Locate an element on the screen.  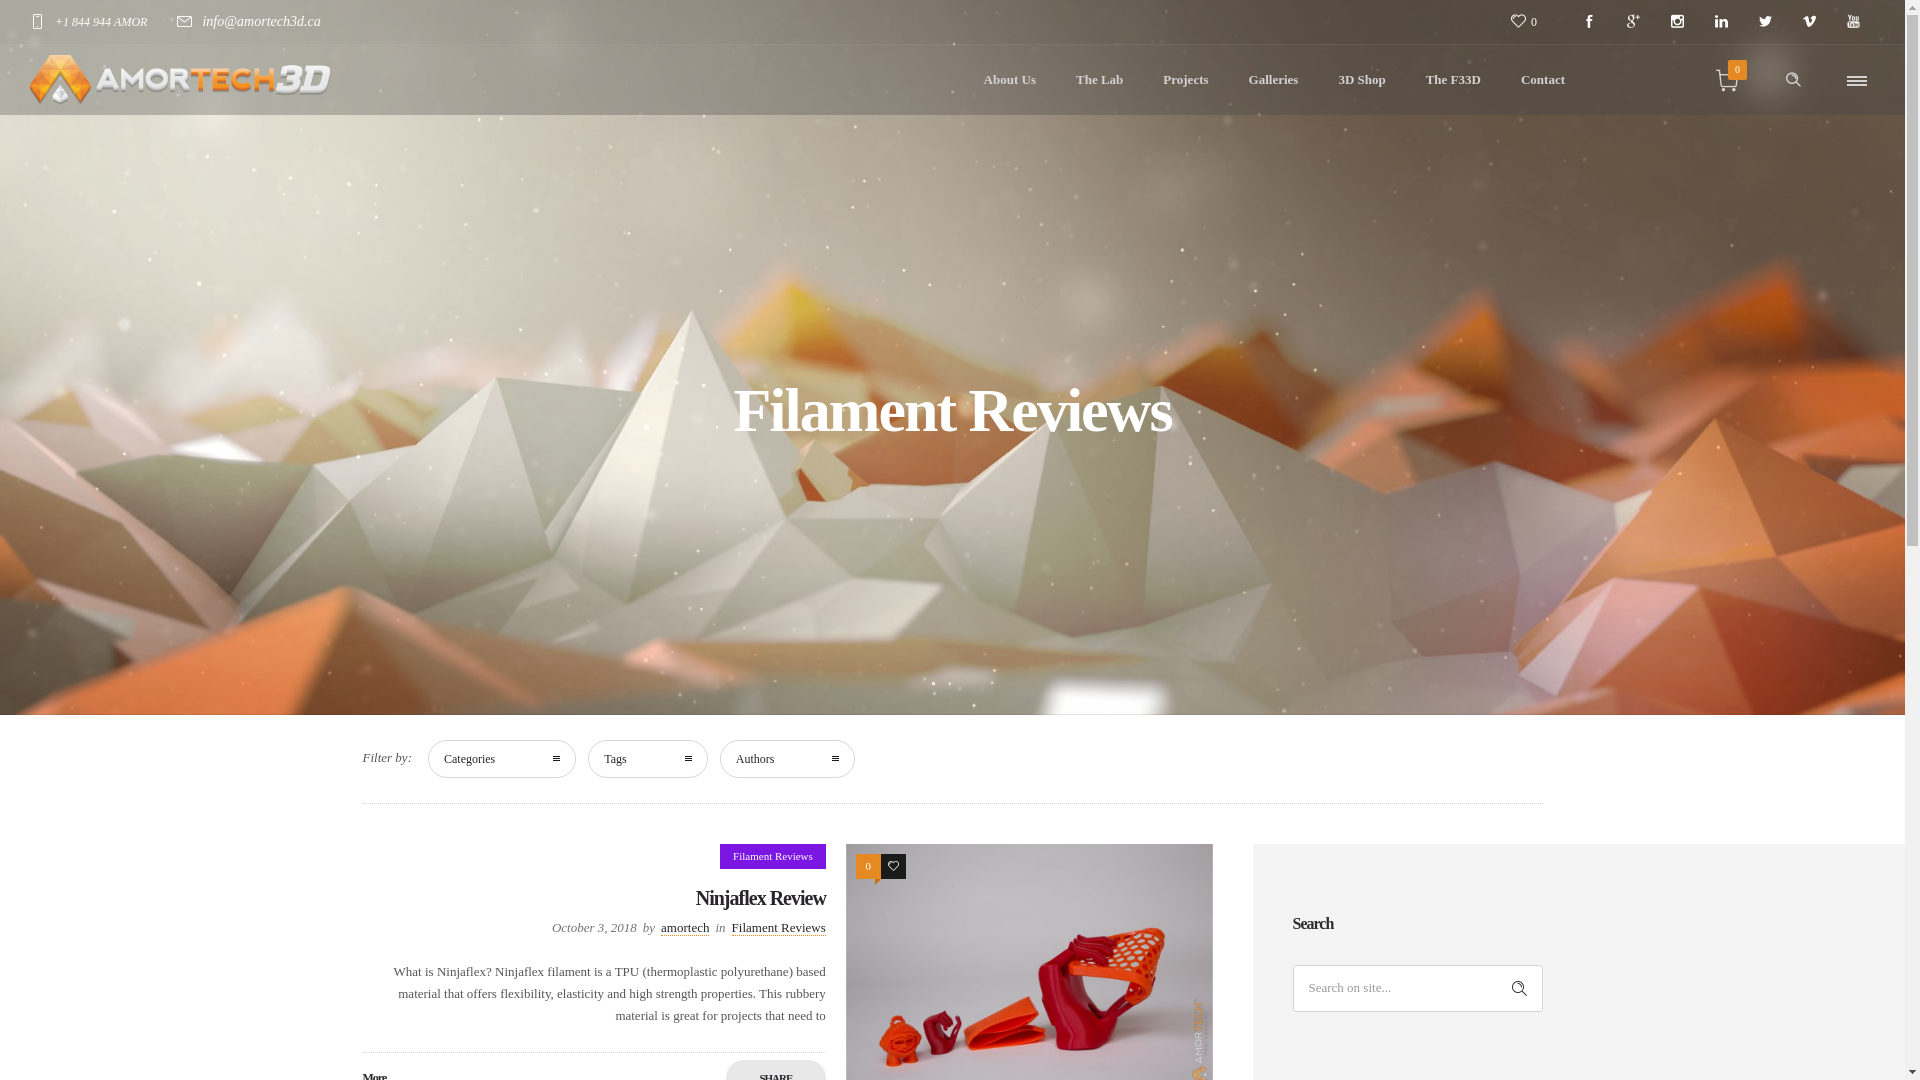
3D Shop is located at coordinates (1362, 80).